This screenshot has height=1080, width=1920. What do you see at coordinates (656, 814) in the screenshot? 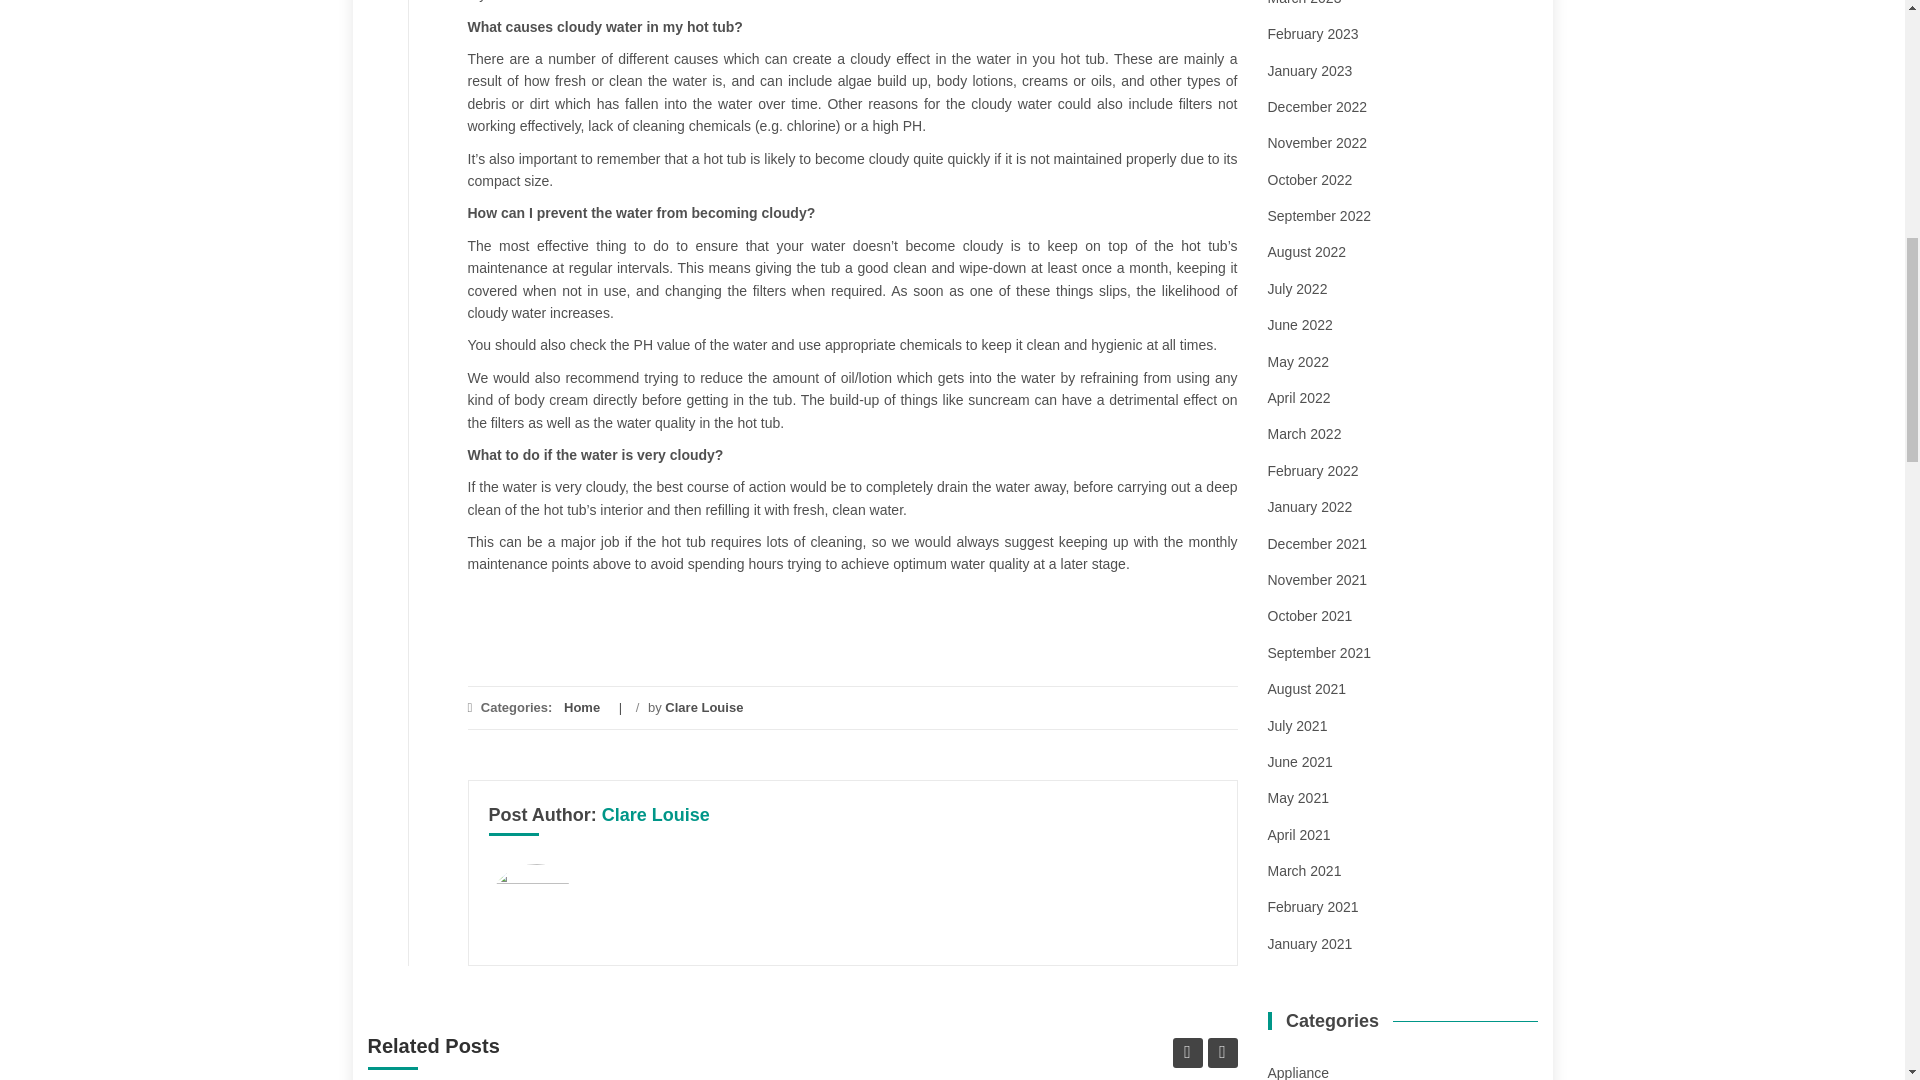
I see `Clare Louise` at bounding box center [656, 814].